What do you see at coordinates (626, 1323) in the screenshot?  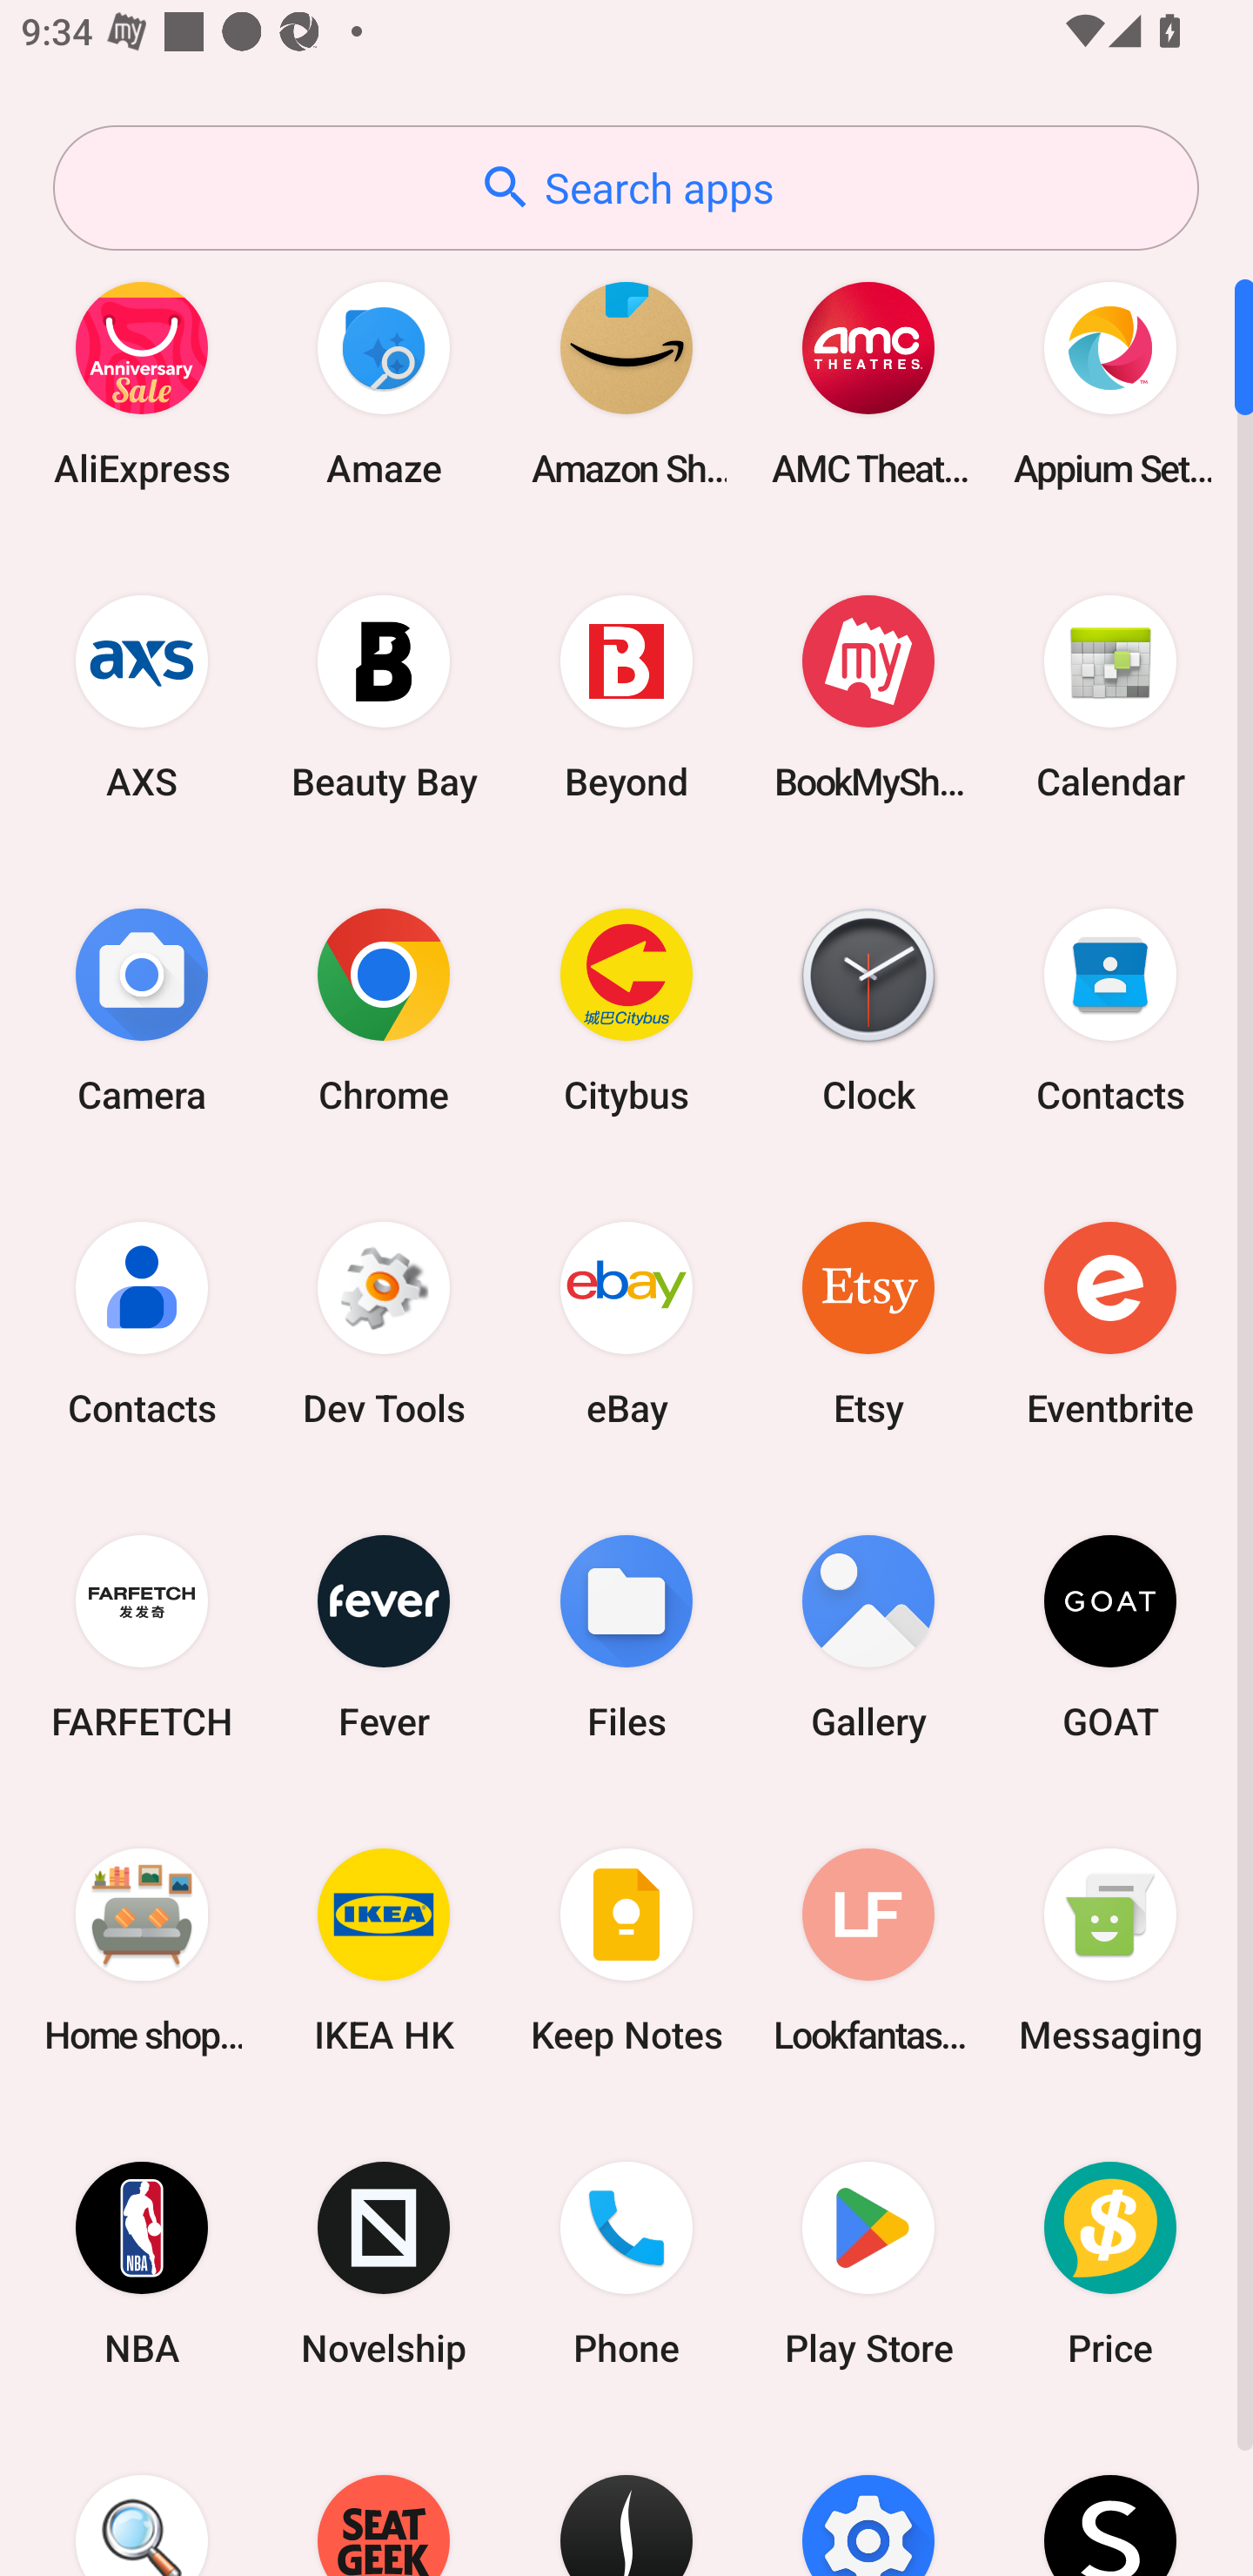 I see `eBay` at bounding box center [626, 1323].